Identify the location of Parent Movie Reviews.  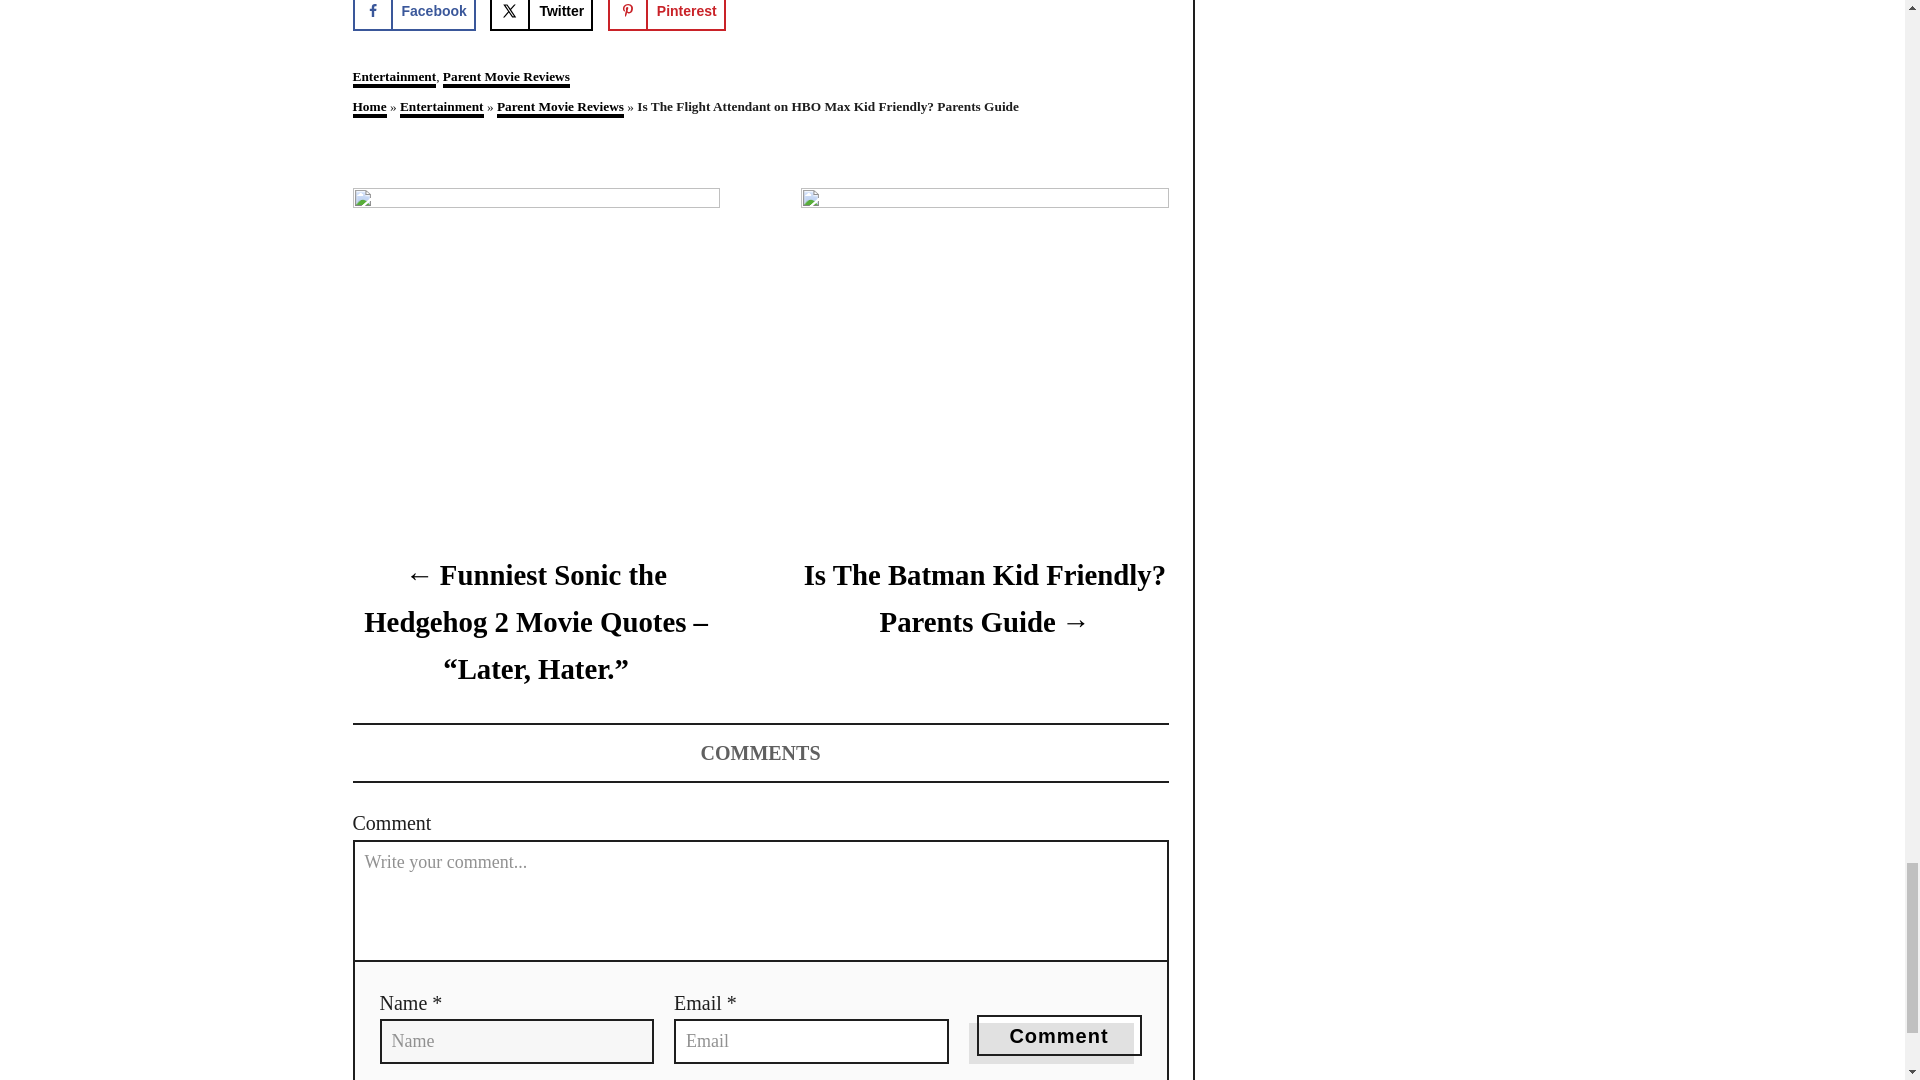
(506, 78).